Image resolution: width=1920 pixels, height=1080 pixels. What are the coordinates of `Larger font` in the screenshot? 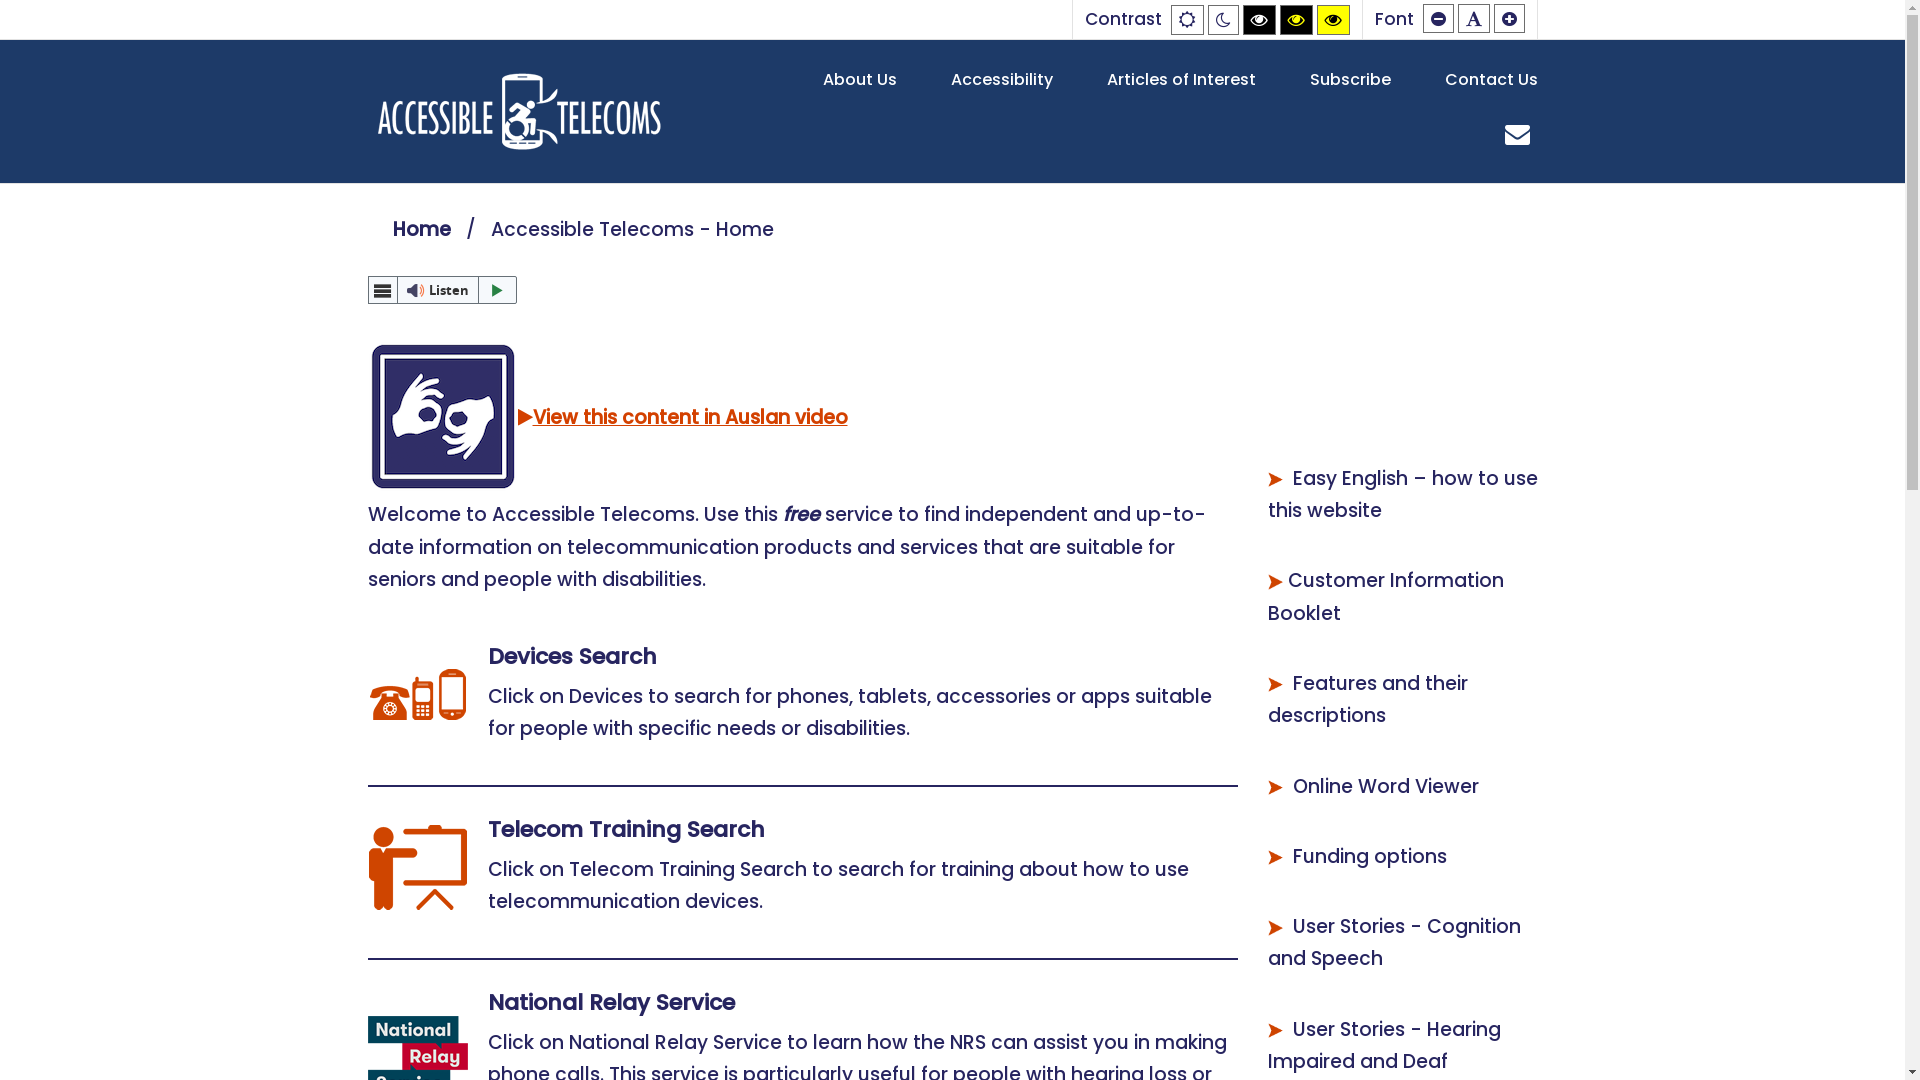 It's located at (1510, 18).